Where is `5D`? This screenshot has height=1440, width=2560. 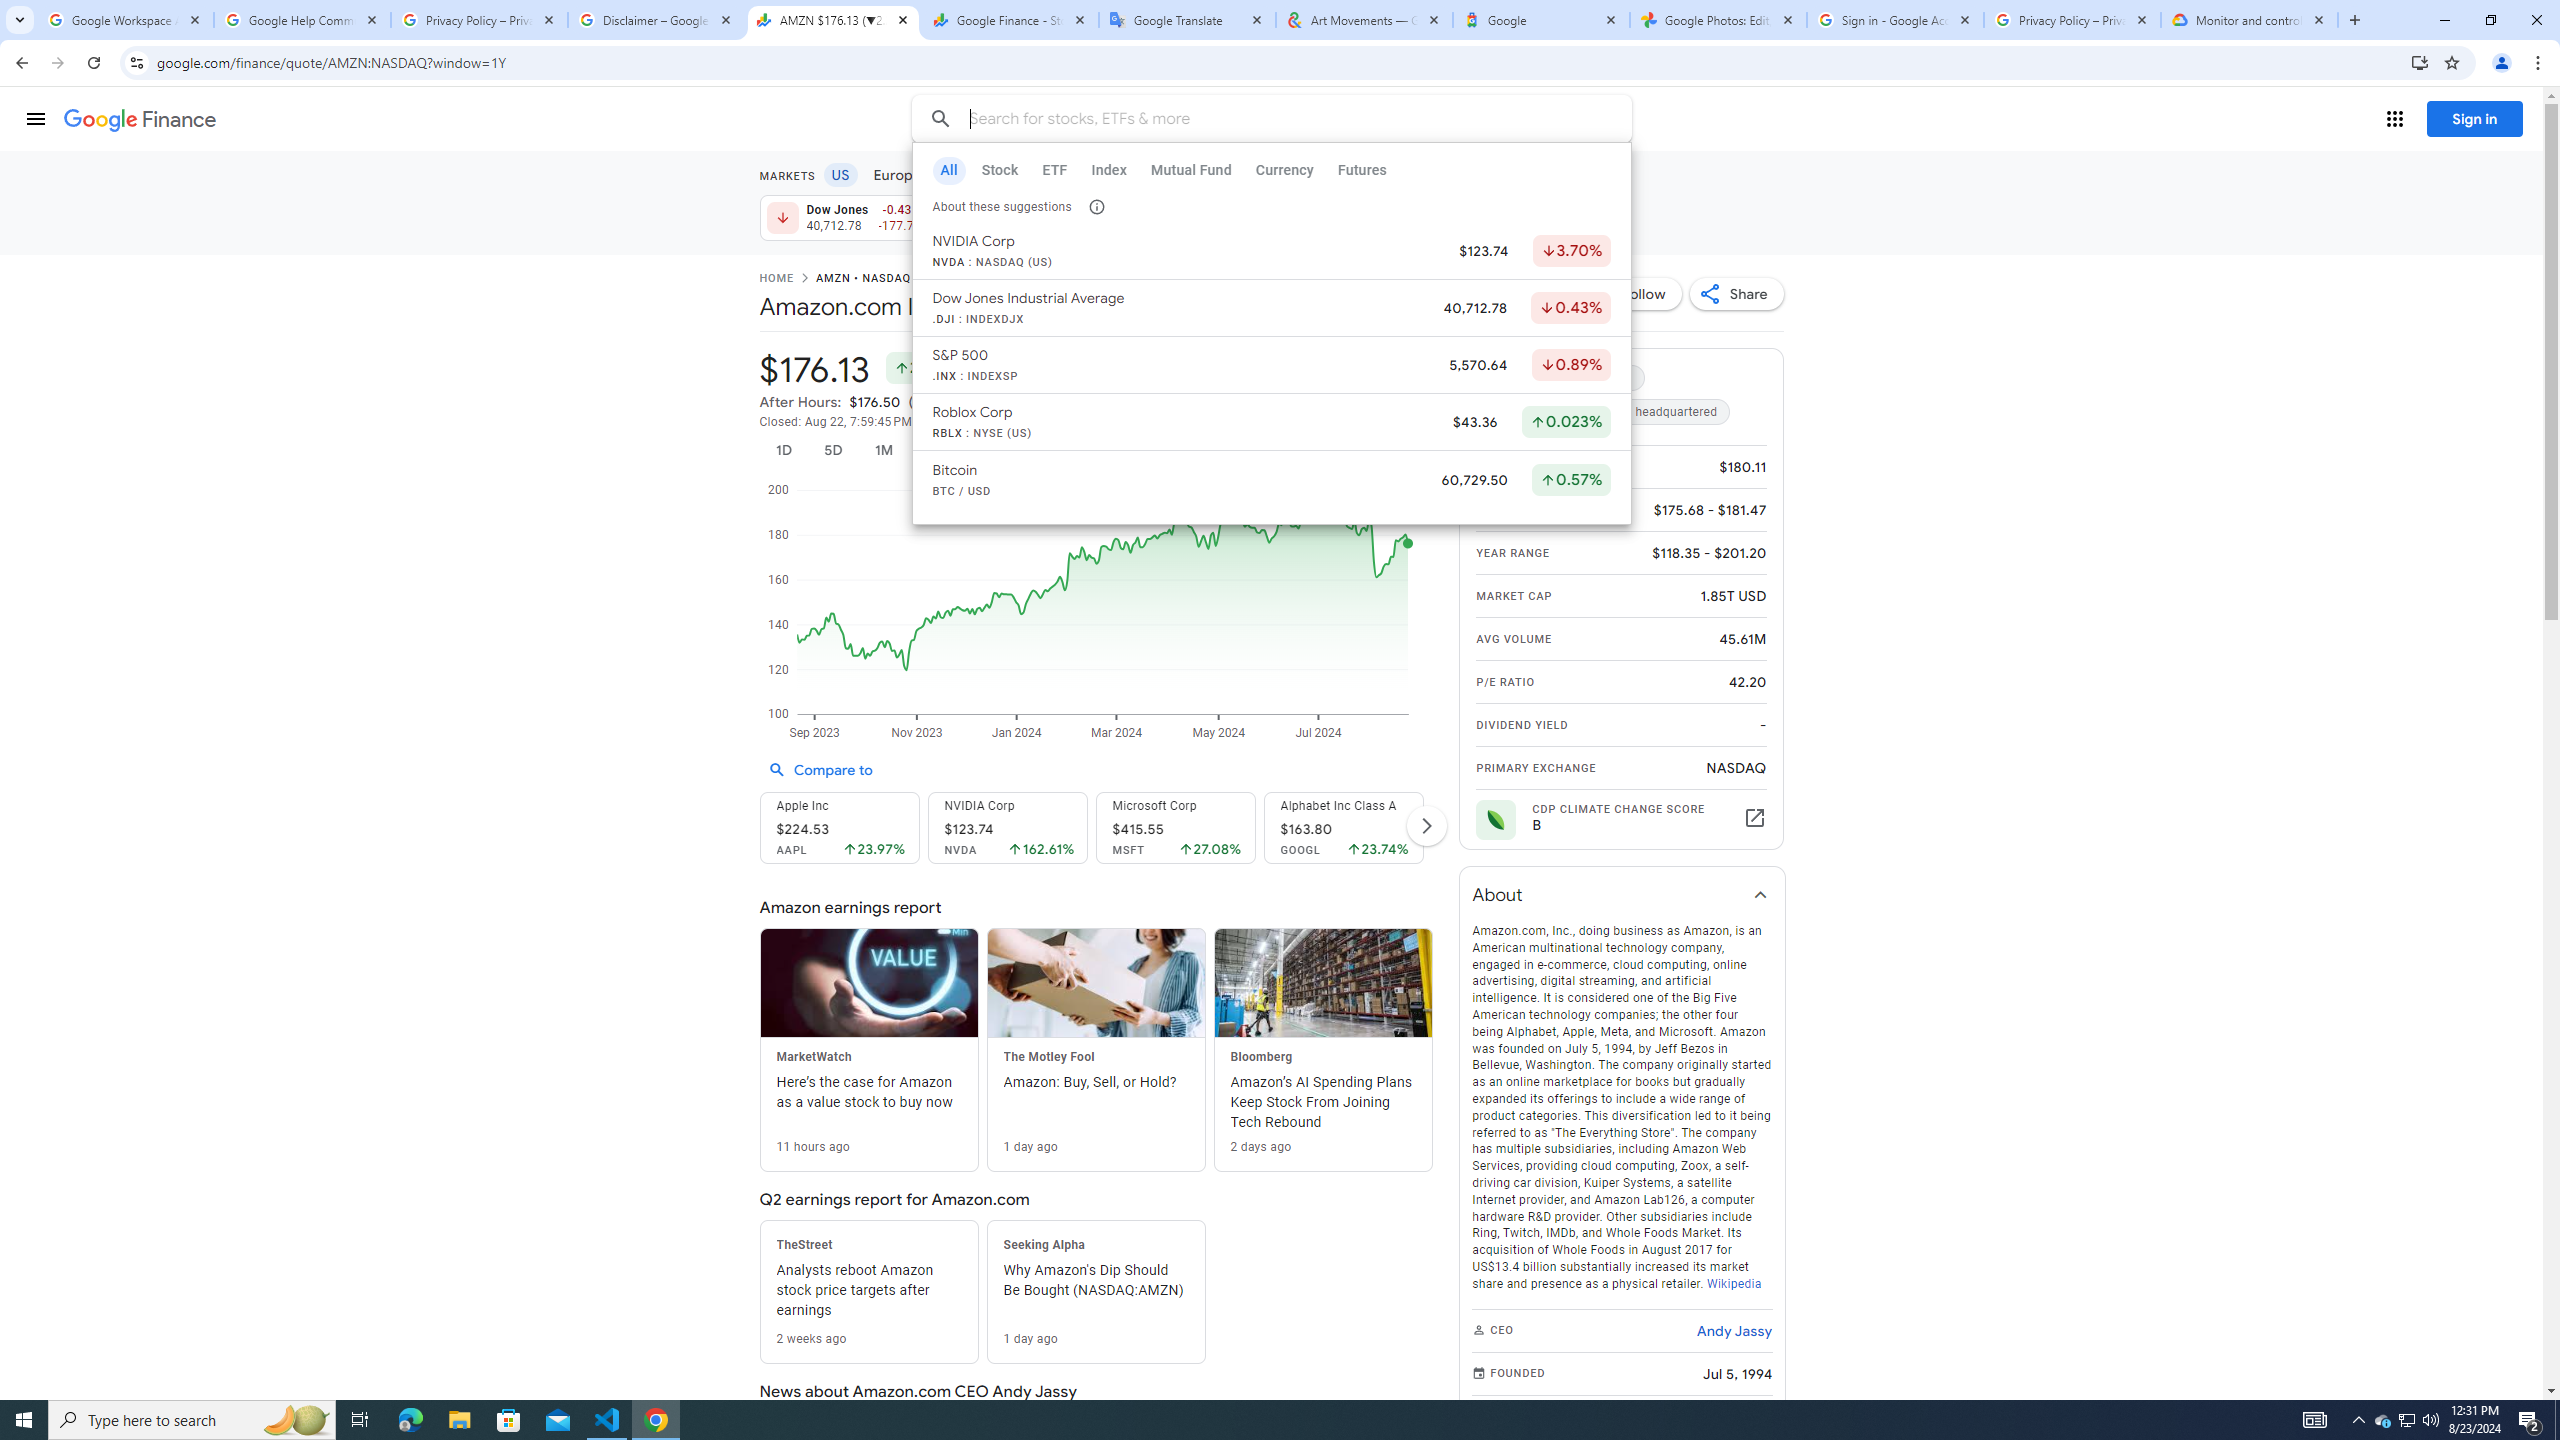 5D is located at coordinates (833, 450).